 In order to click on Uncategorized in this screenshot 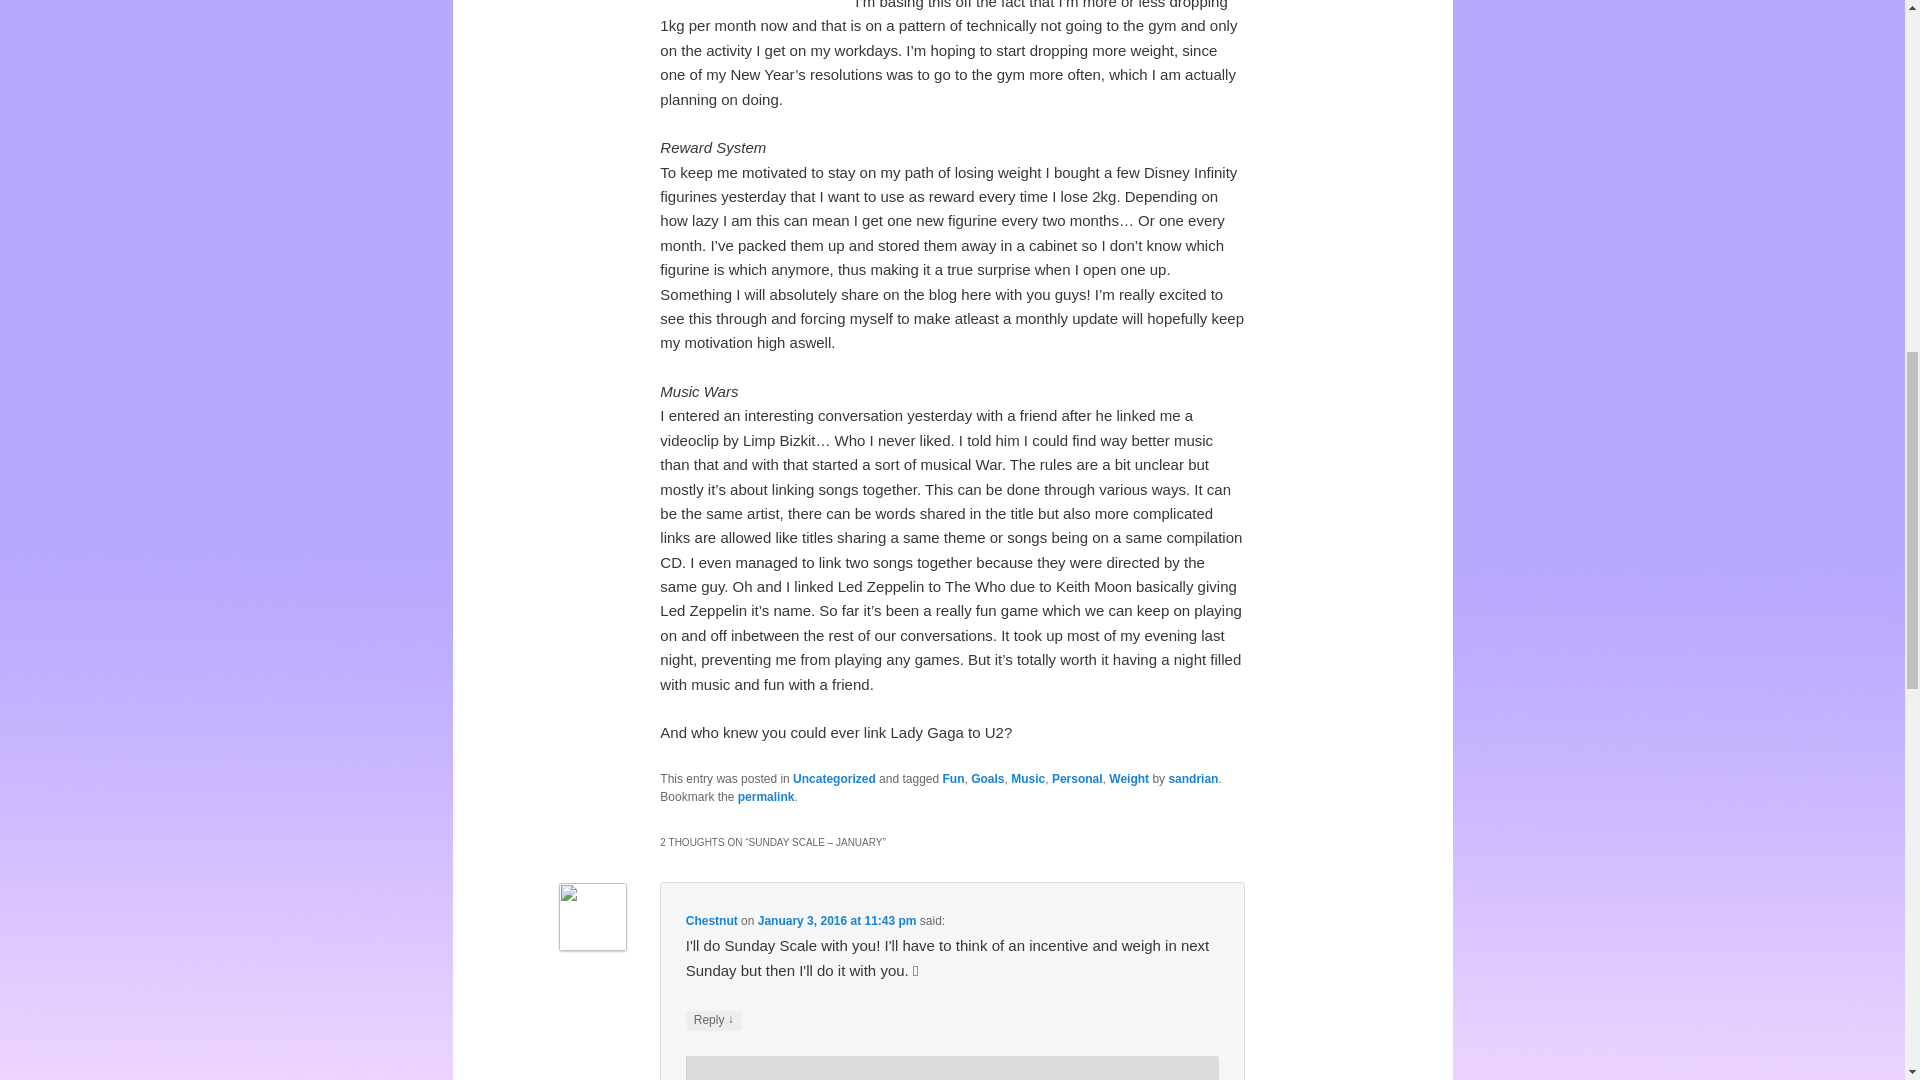, I will do `click(834, 779)`.